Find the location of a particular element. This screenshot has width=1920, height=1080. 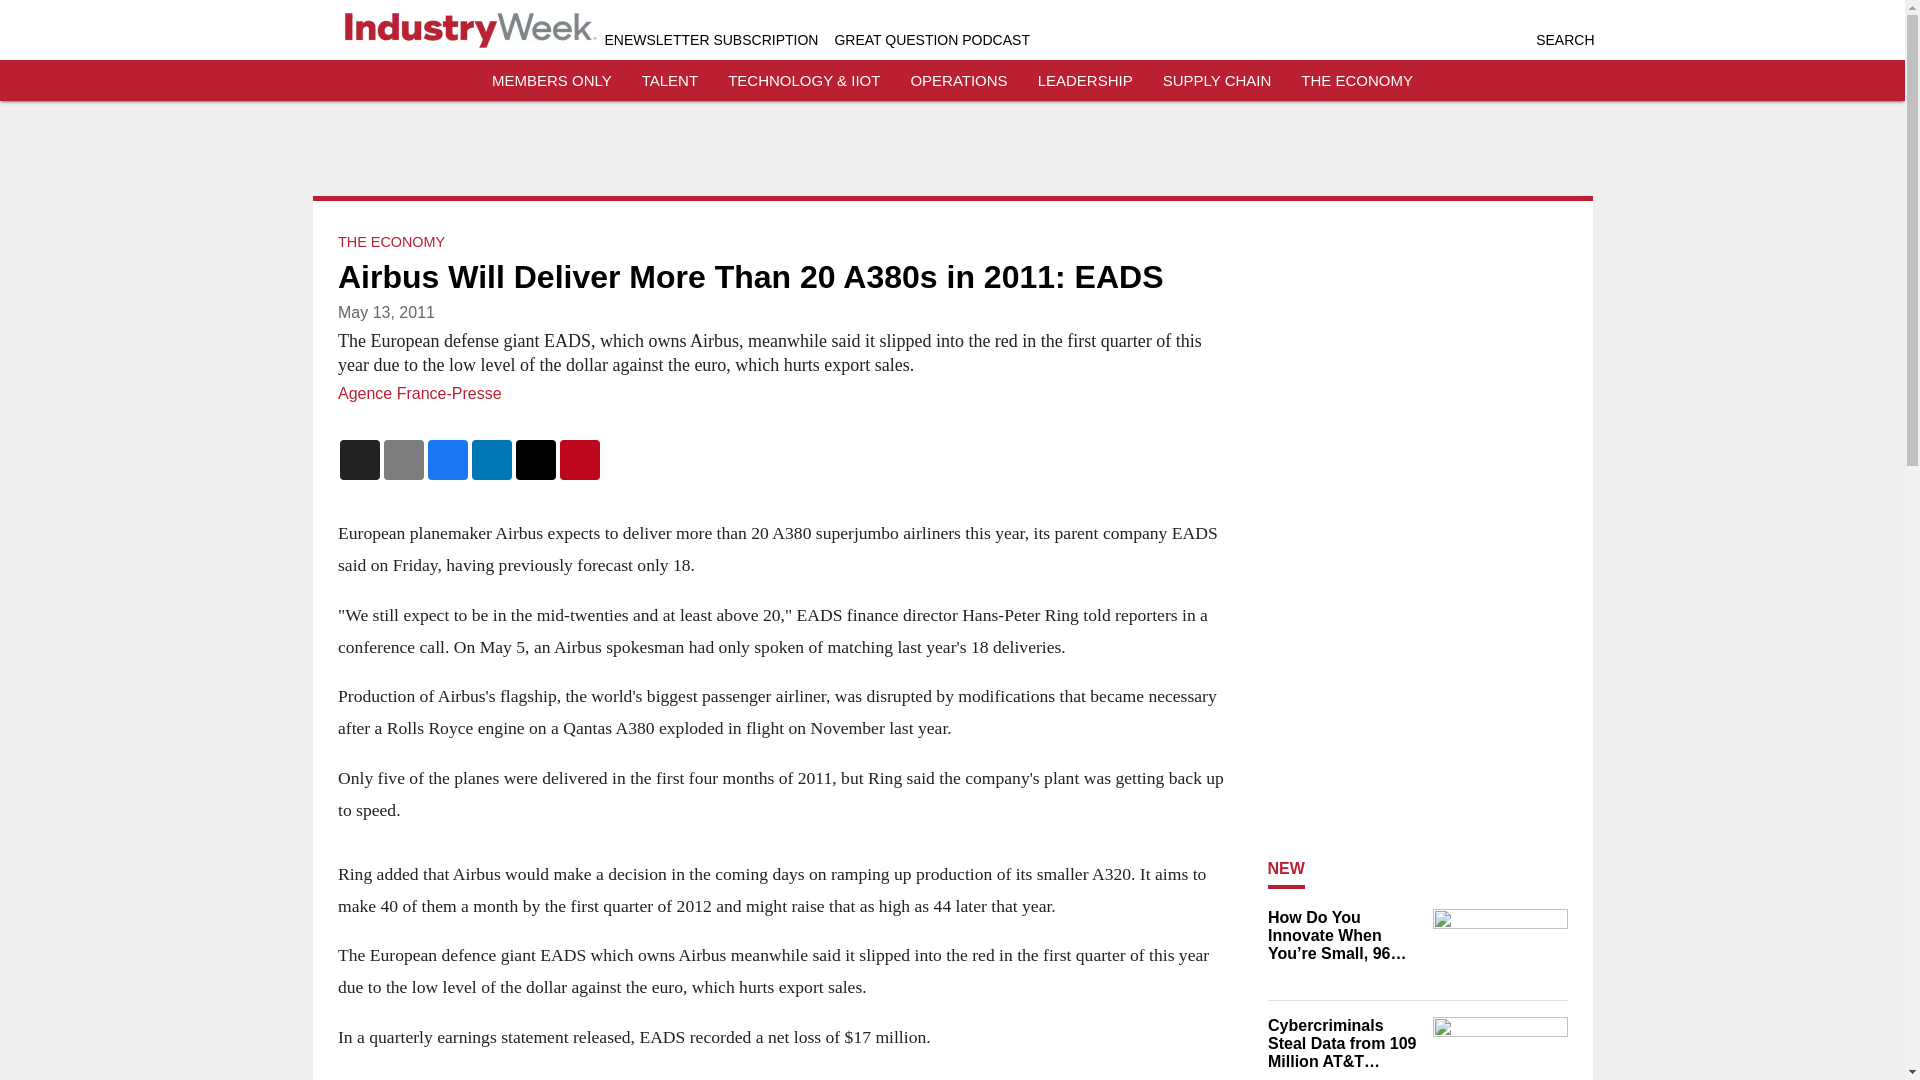

Agence France-Presse is located at coordinates (419, 392).